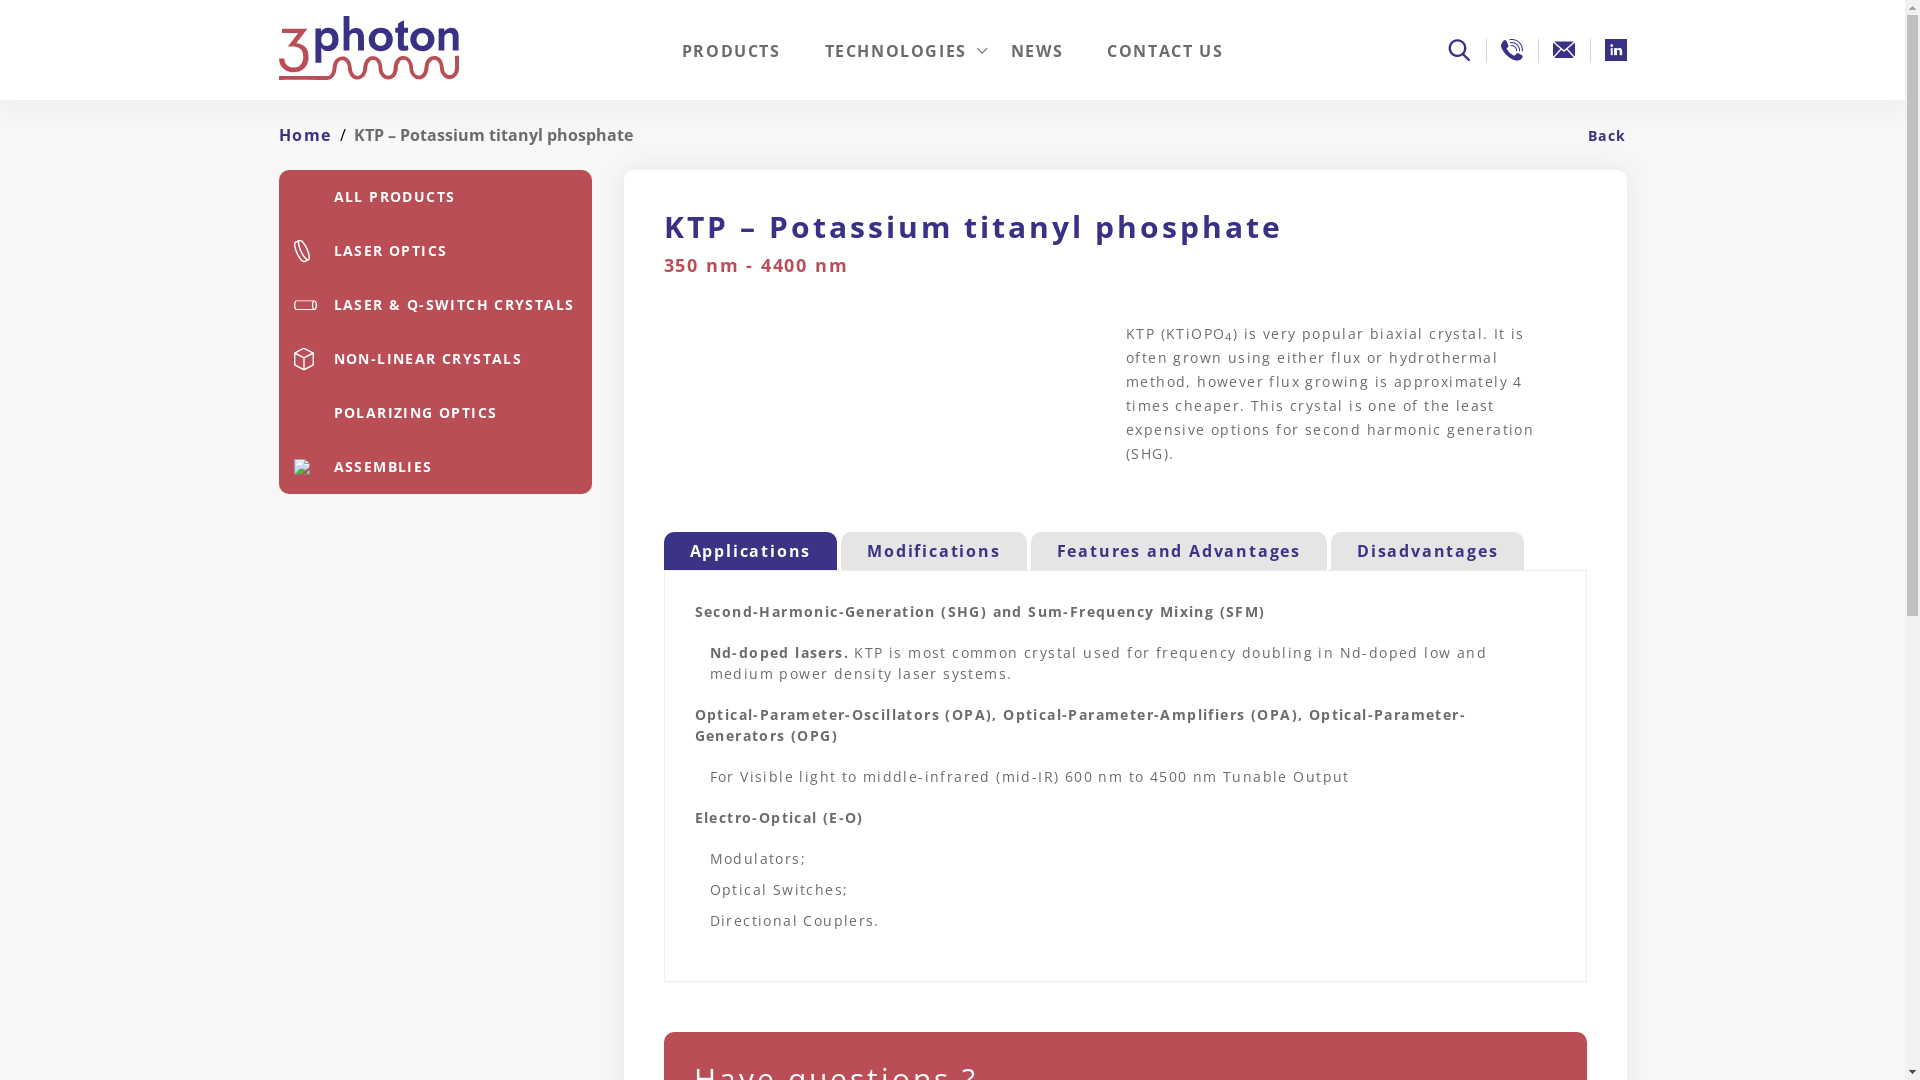 This screenshot has height=1080, width=1920. What do you see at coordinates (1165, 72) in the screenshot?
I see `CONTACT US` at bounding box center [1165, 72].